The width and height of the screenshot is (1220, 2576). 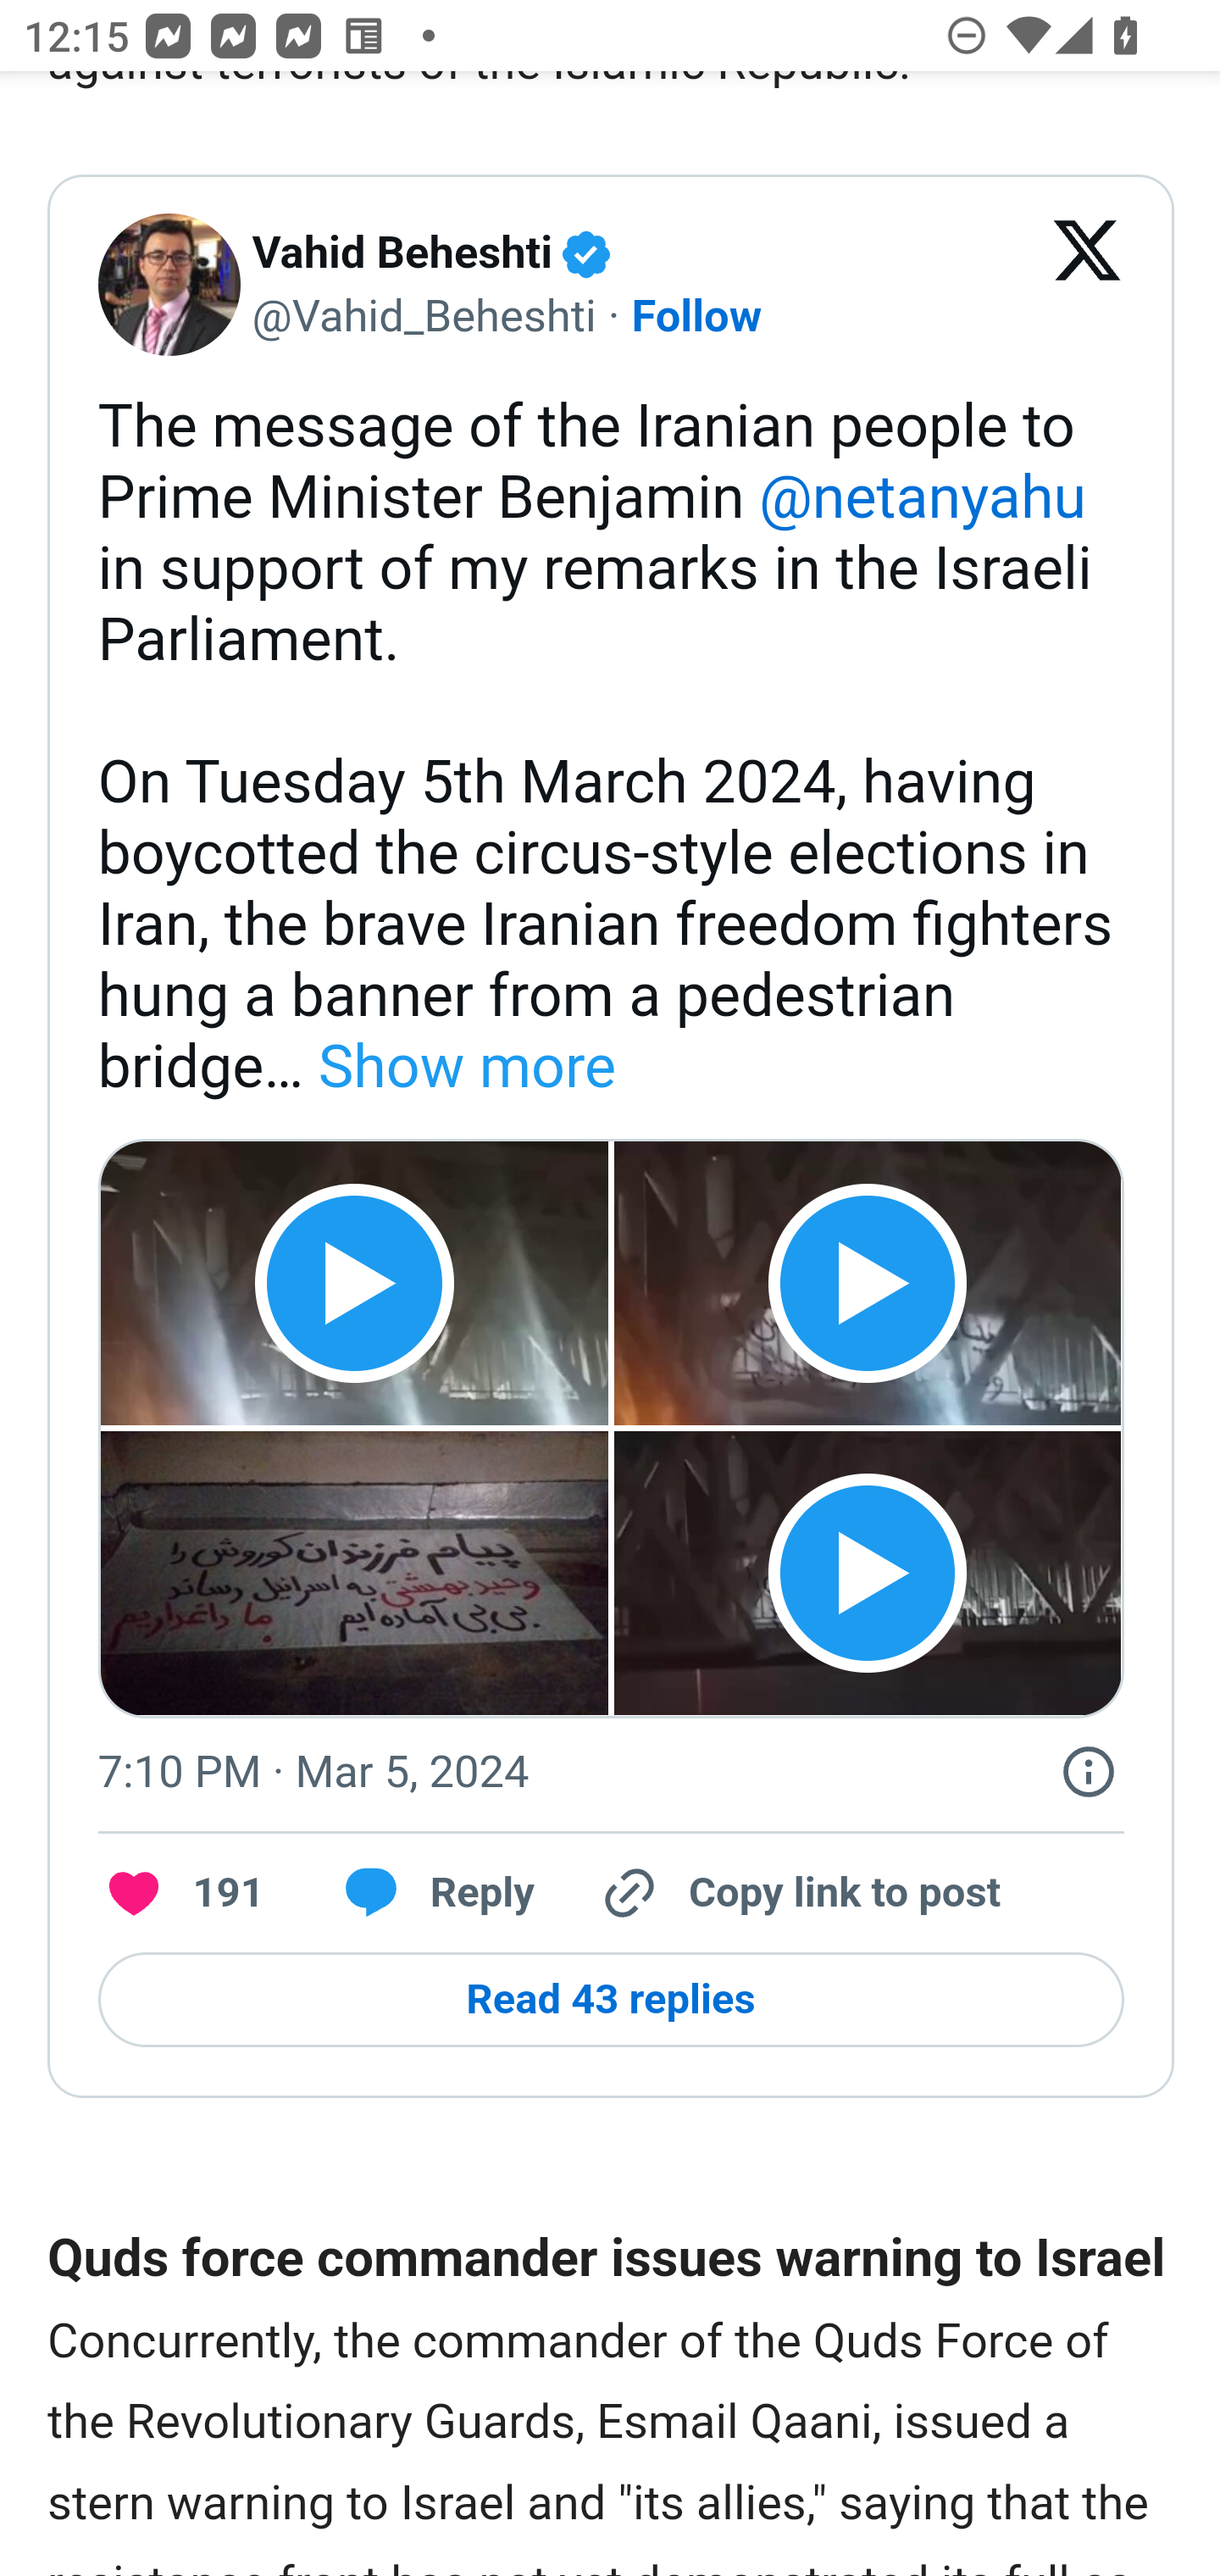 I want to click on @Vahid_Beheshti, so click(x=424, y=317).